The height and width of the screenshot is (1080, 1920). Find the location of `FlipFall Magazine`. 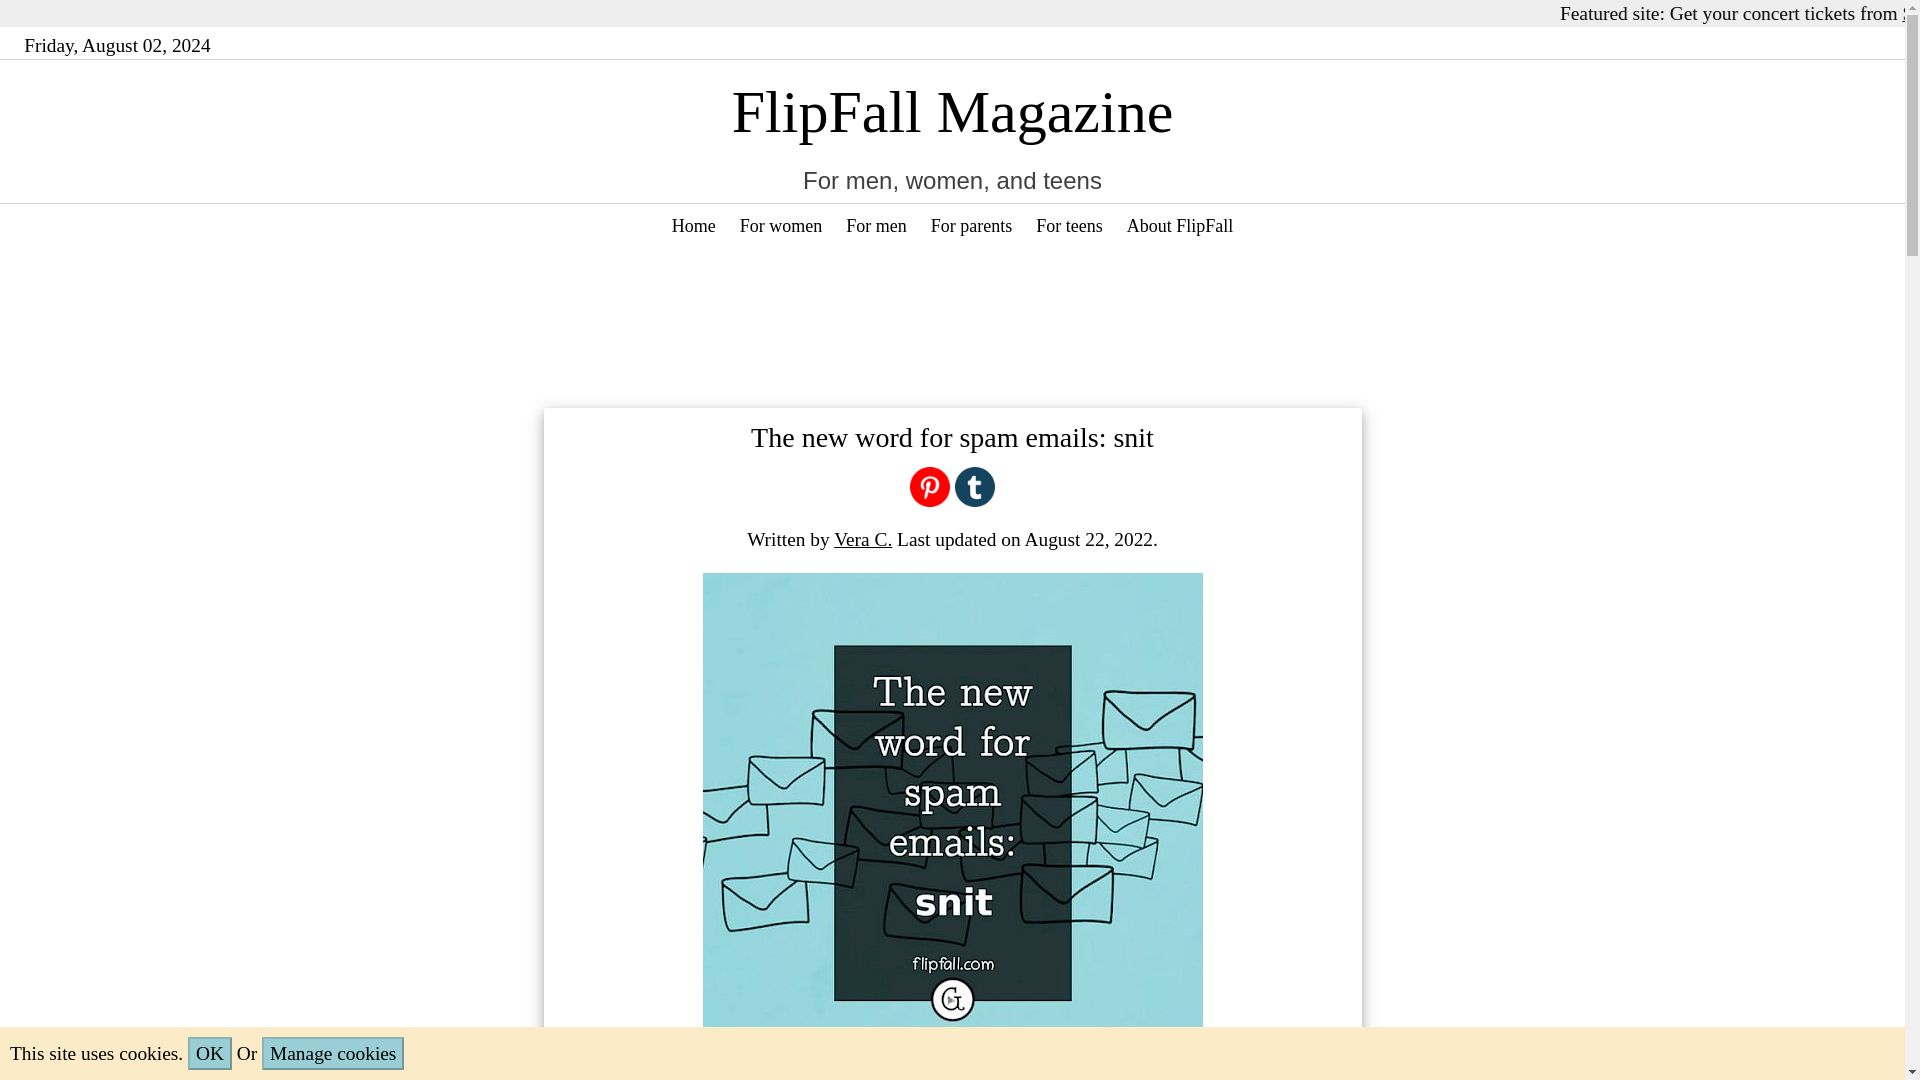

FlipFall Magazine is located at coordinates (952, 111).